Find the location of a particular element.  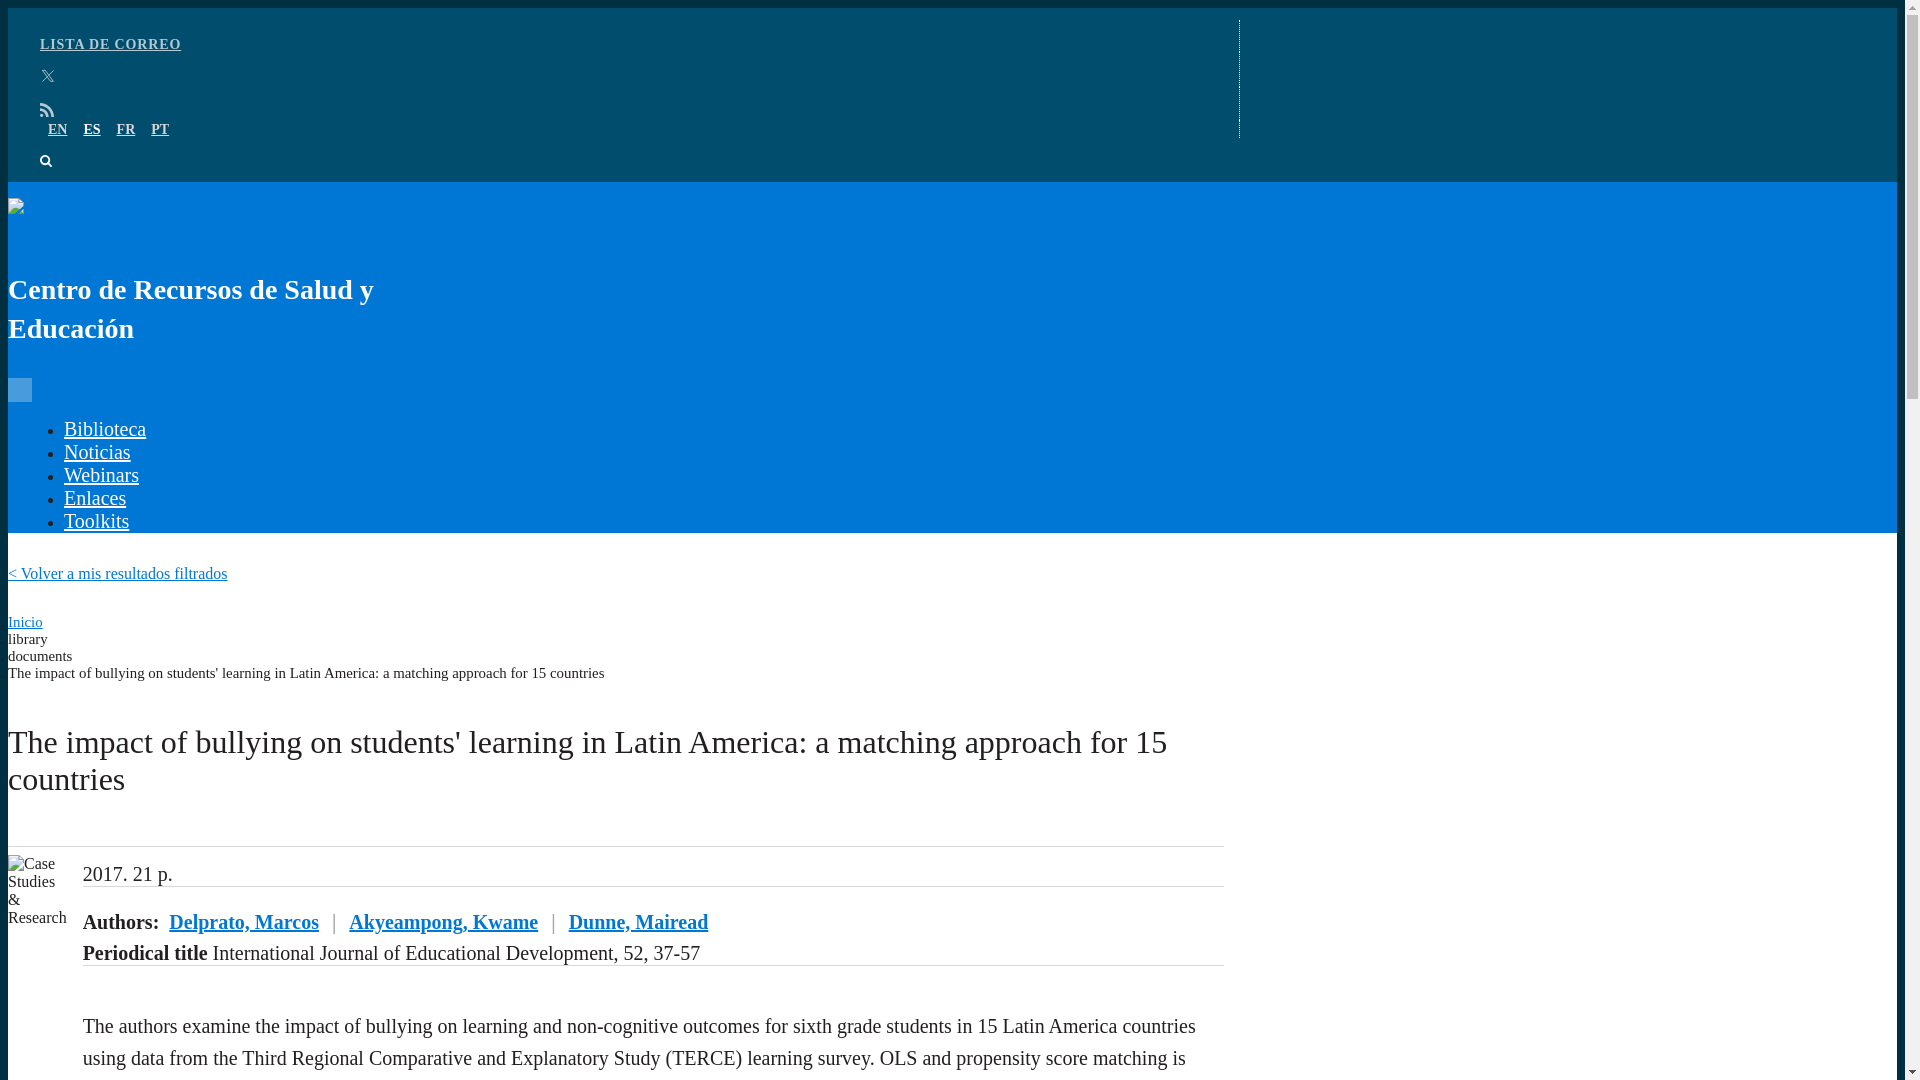

Webinars is located at coordinates (100, 492).